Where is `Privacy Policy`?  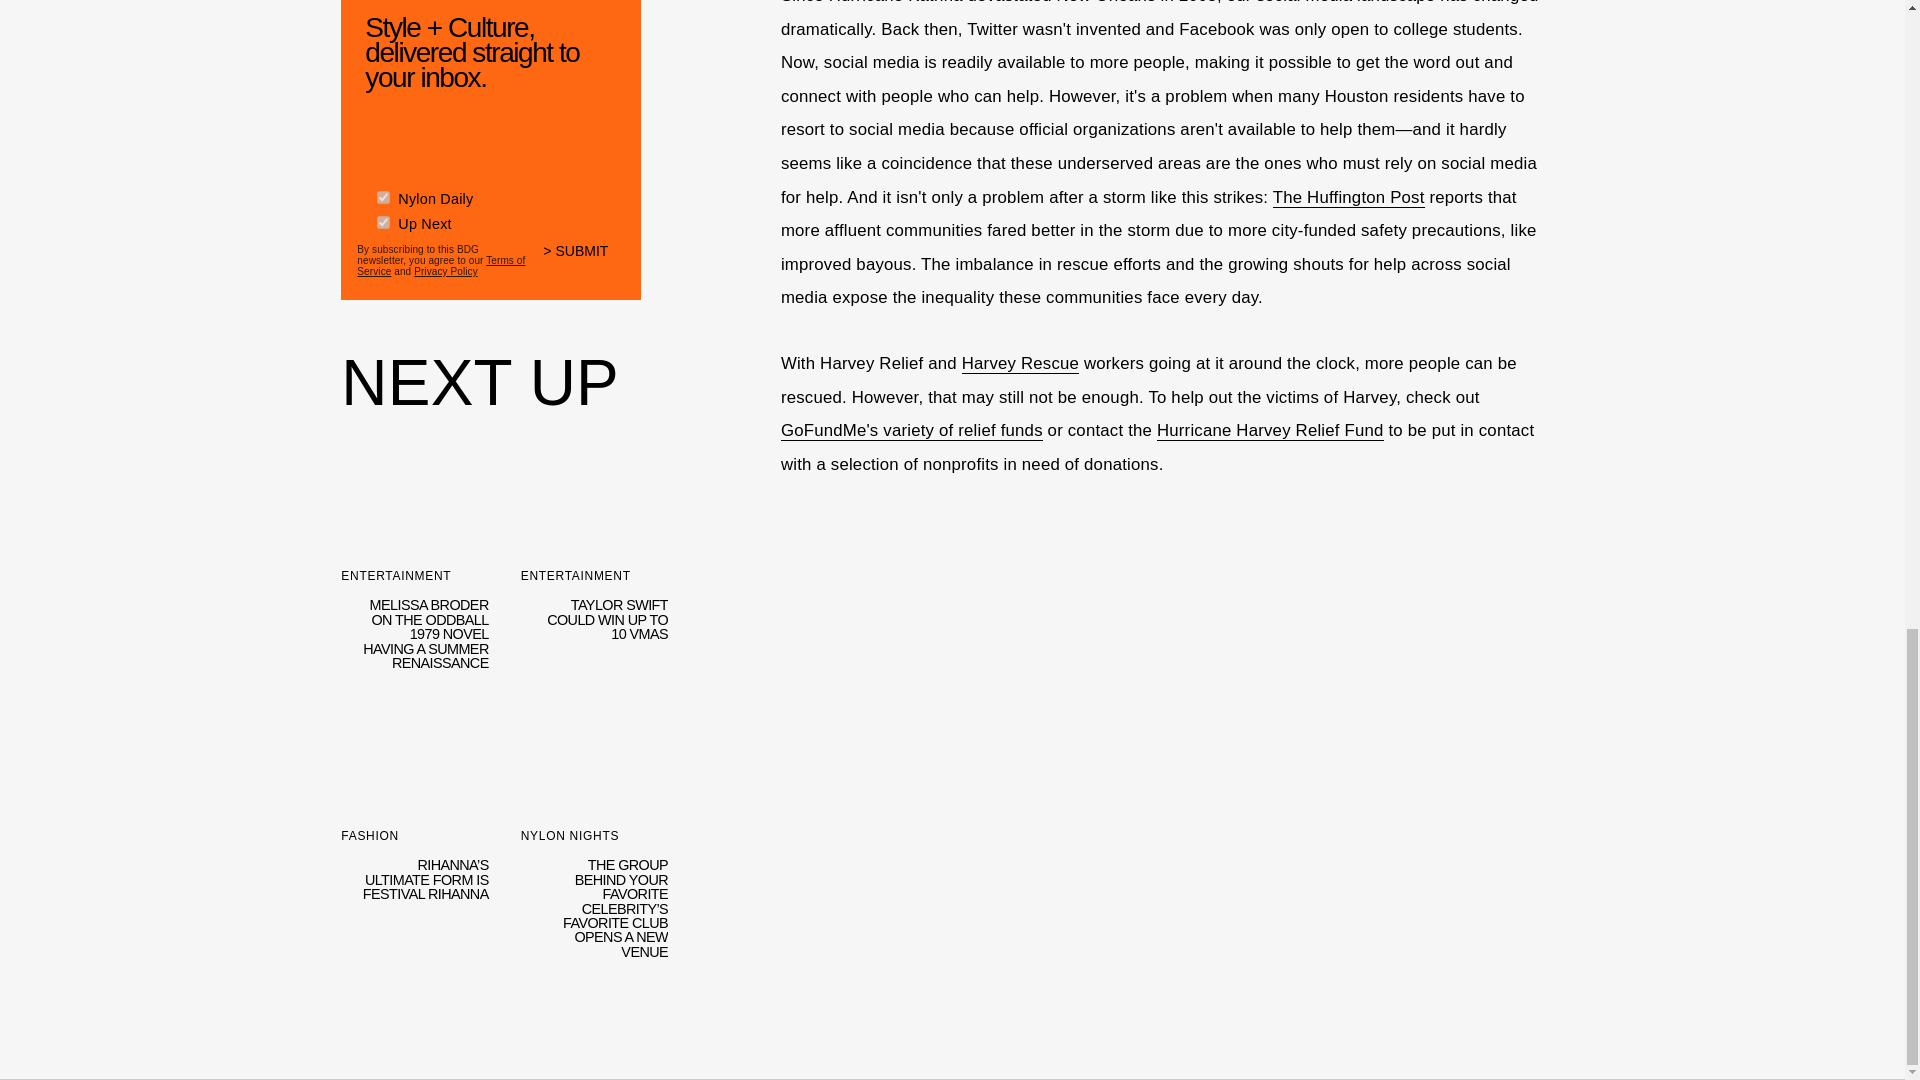 Privacy Policy is located at coordinates (446, 270).